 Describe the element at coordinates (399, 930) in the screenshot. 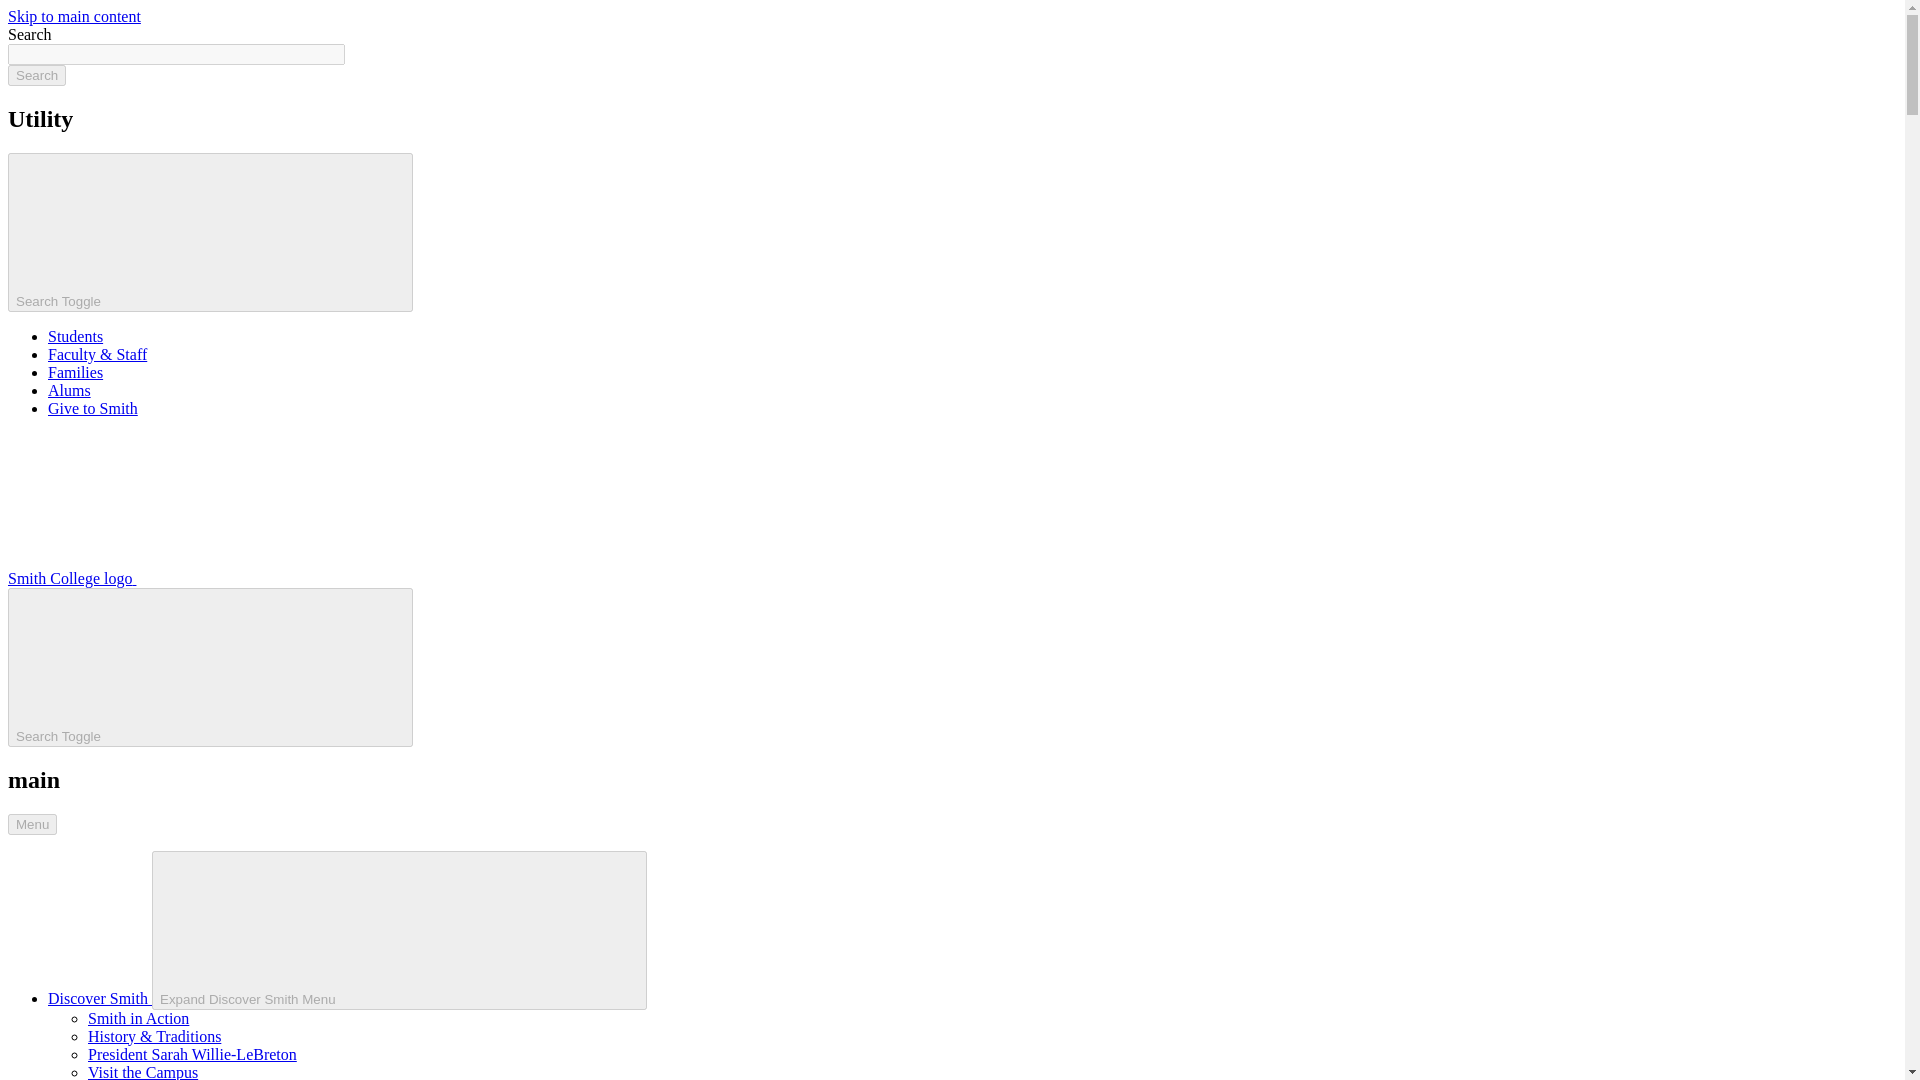

I see `Expand Discover Smith Menu` at that location.